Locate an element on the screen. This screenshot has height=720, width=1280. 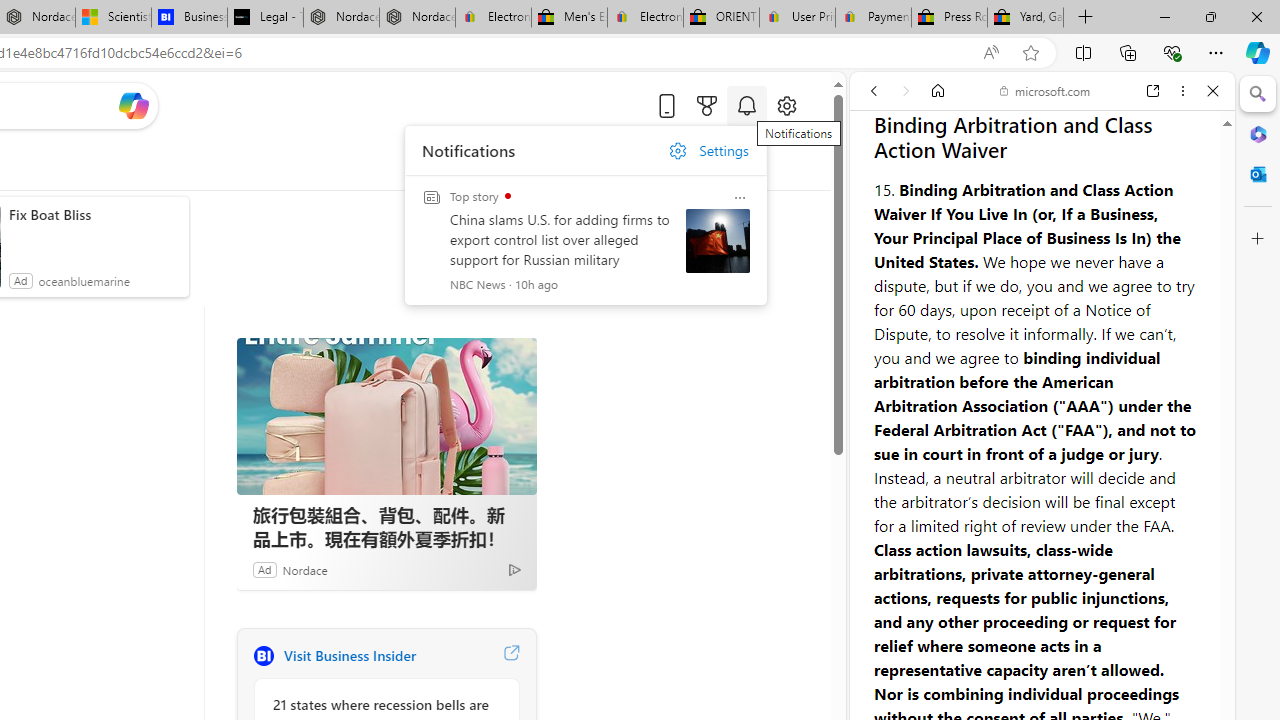
Yard, Garden & Outdoor Living is located at coordinates (1026, 18).